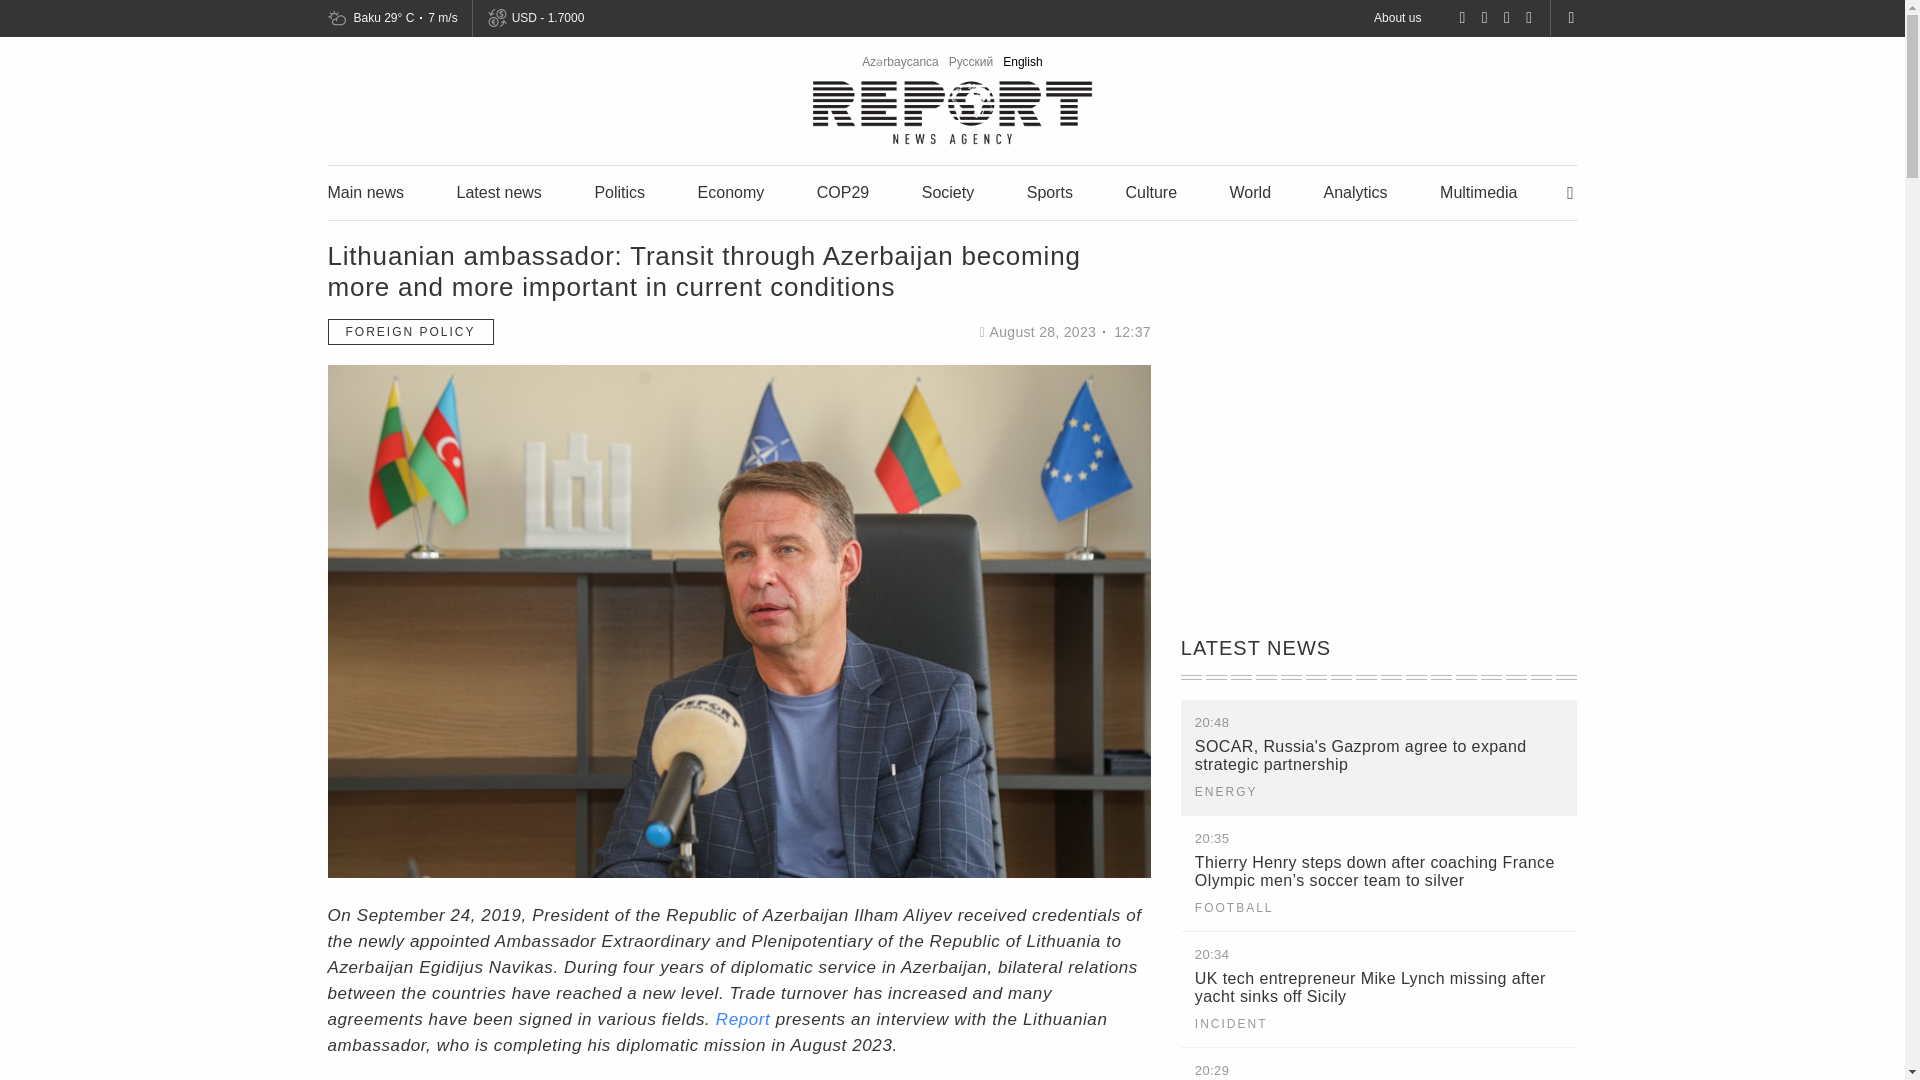  What do you see at coordinates (1356, 192) in the screenshot?
I see `Analytics` at bounding box center [1356, 192].